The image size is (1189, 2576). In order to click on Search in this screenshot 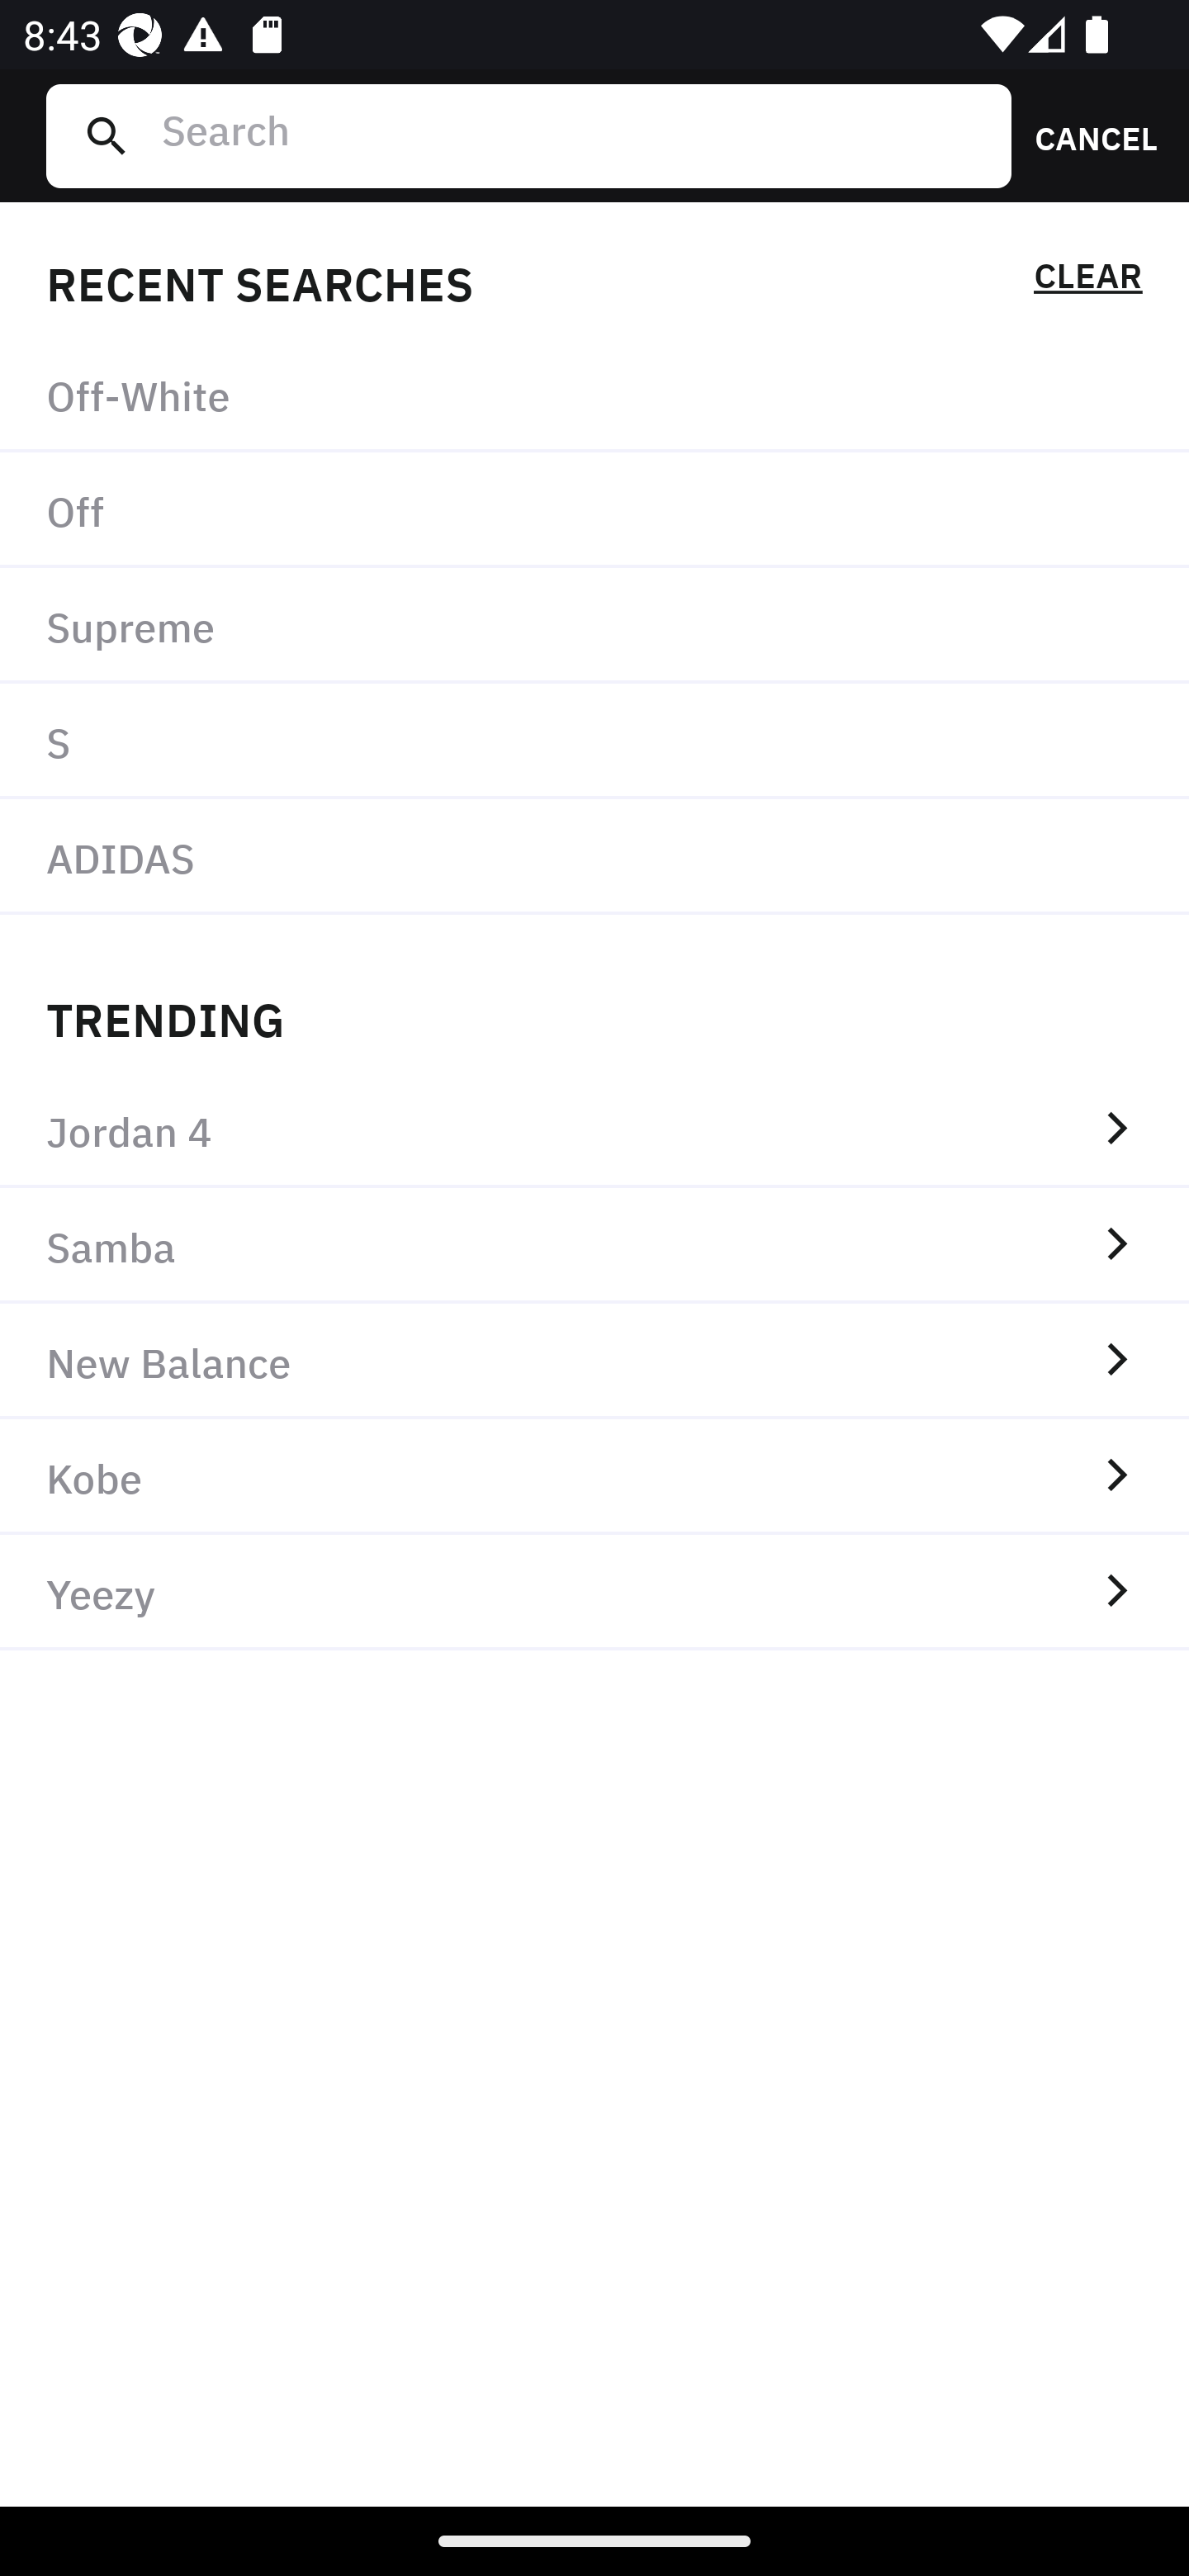, I will do `click(574, 135)`.